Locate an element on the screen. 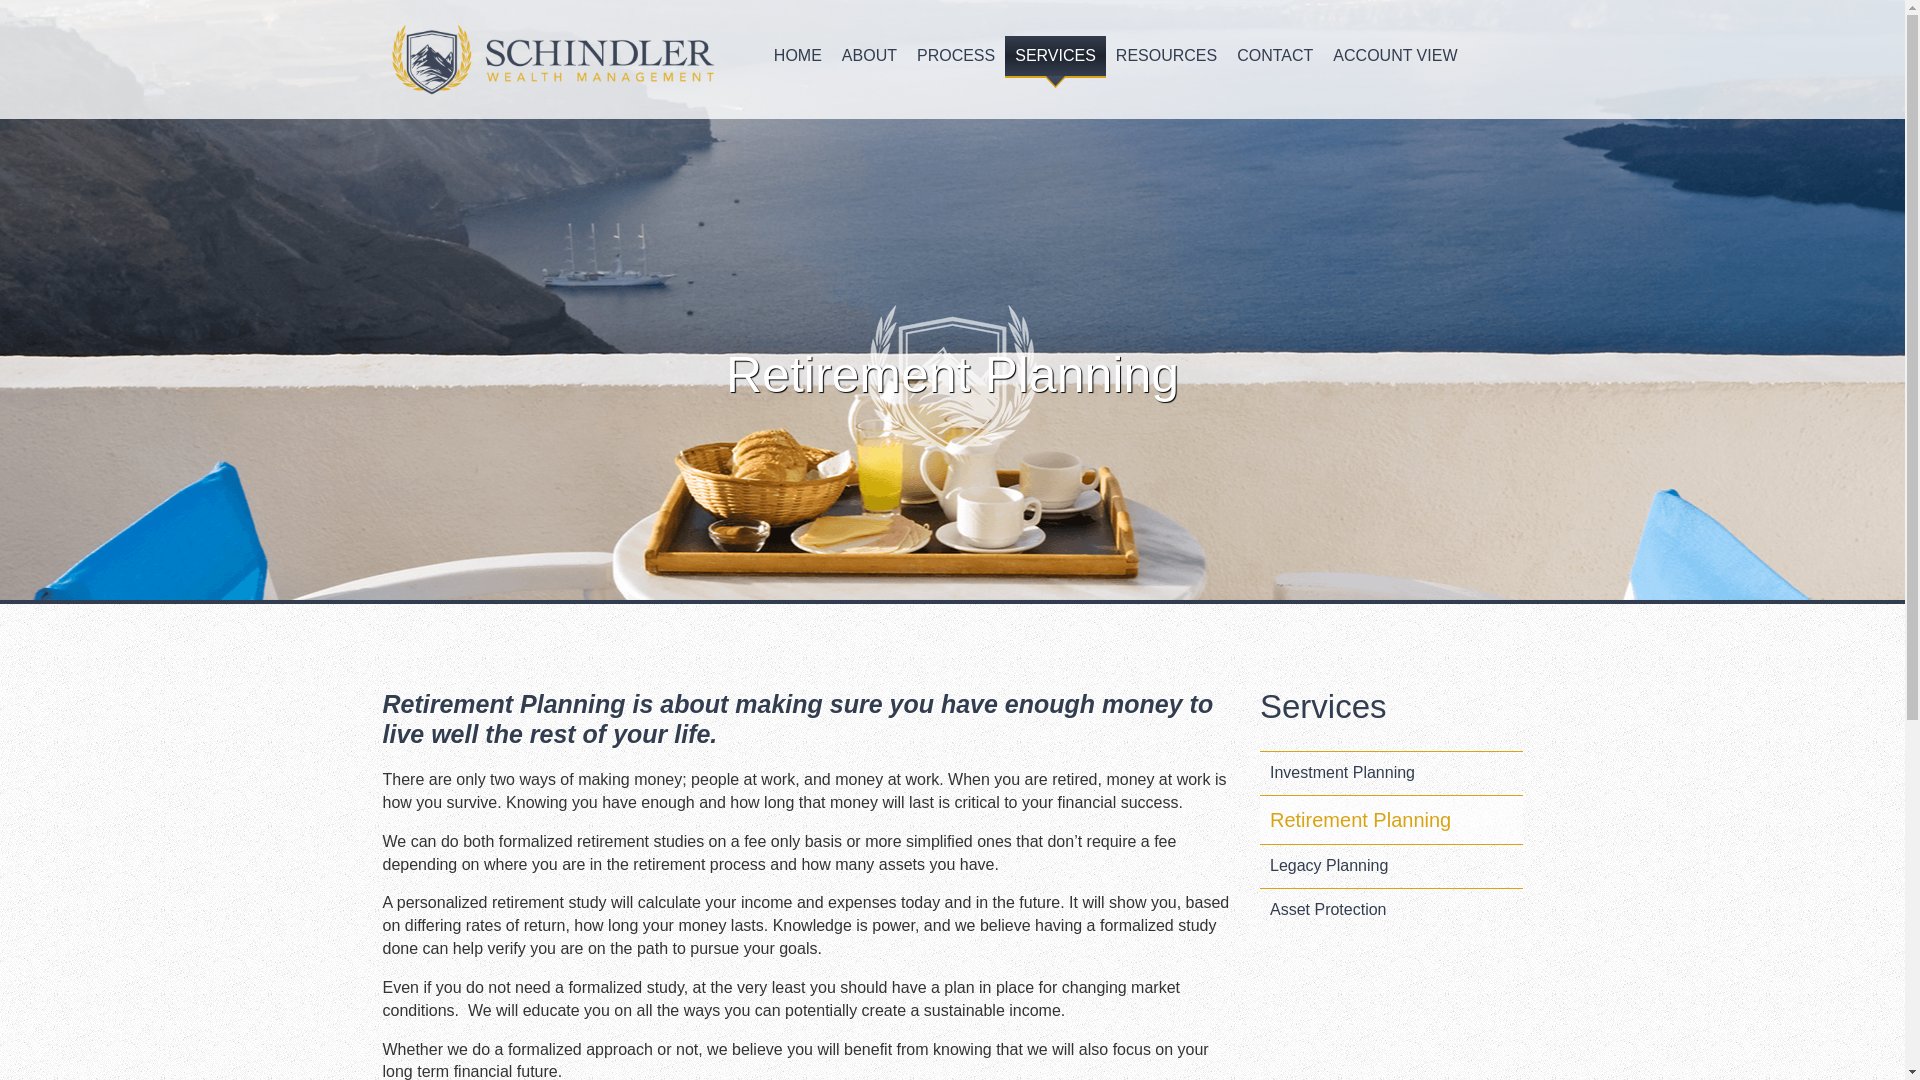 Image resolution: width=1920 pixels, height=1080 pixels. Account View is located at coordinates (1394, 55).